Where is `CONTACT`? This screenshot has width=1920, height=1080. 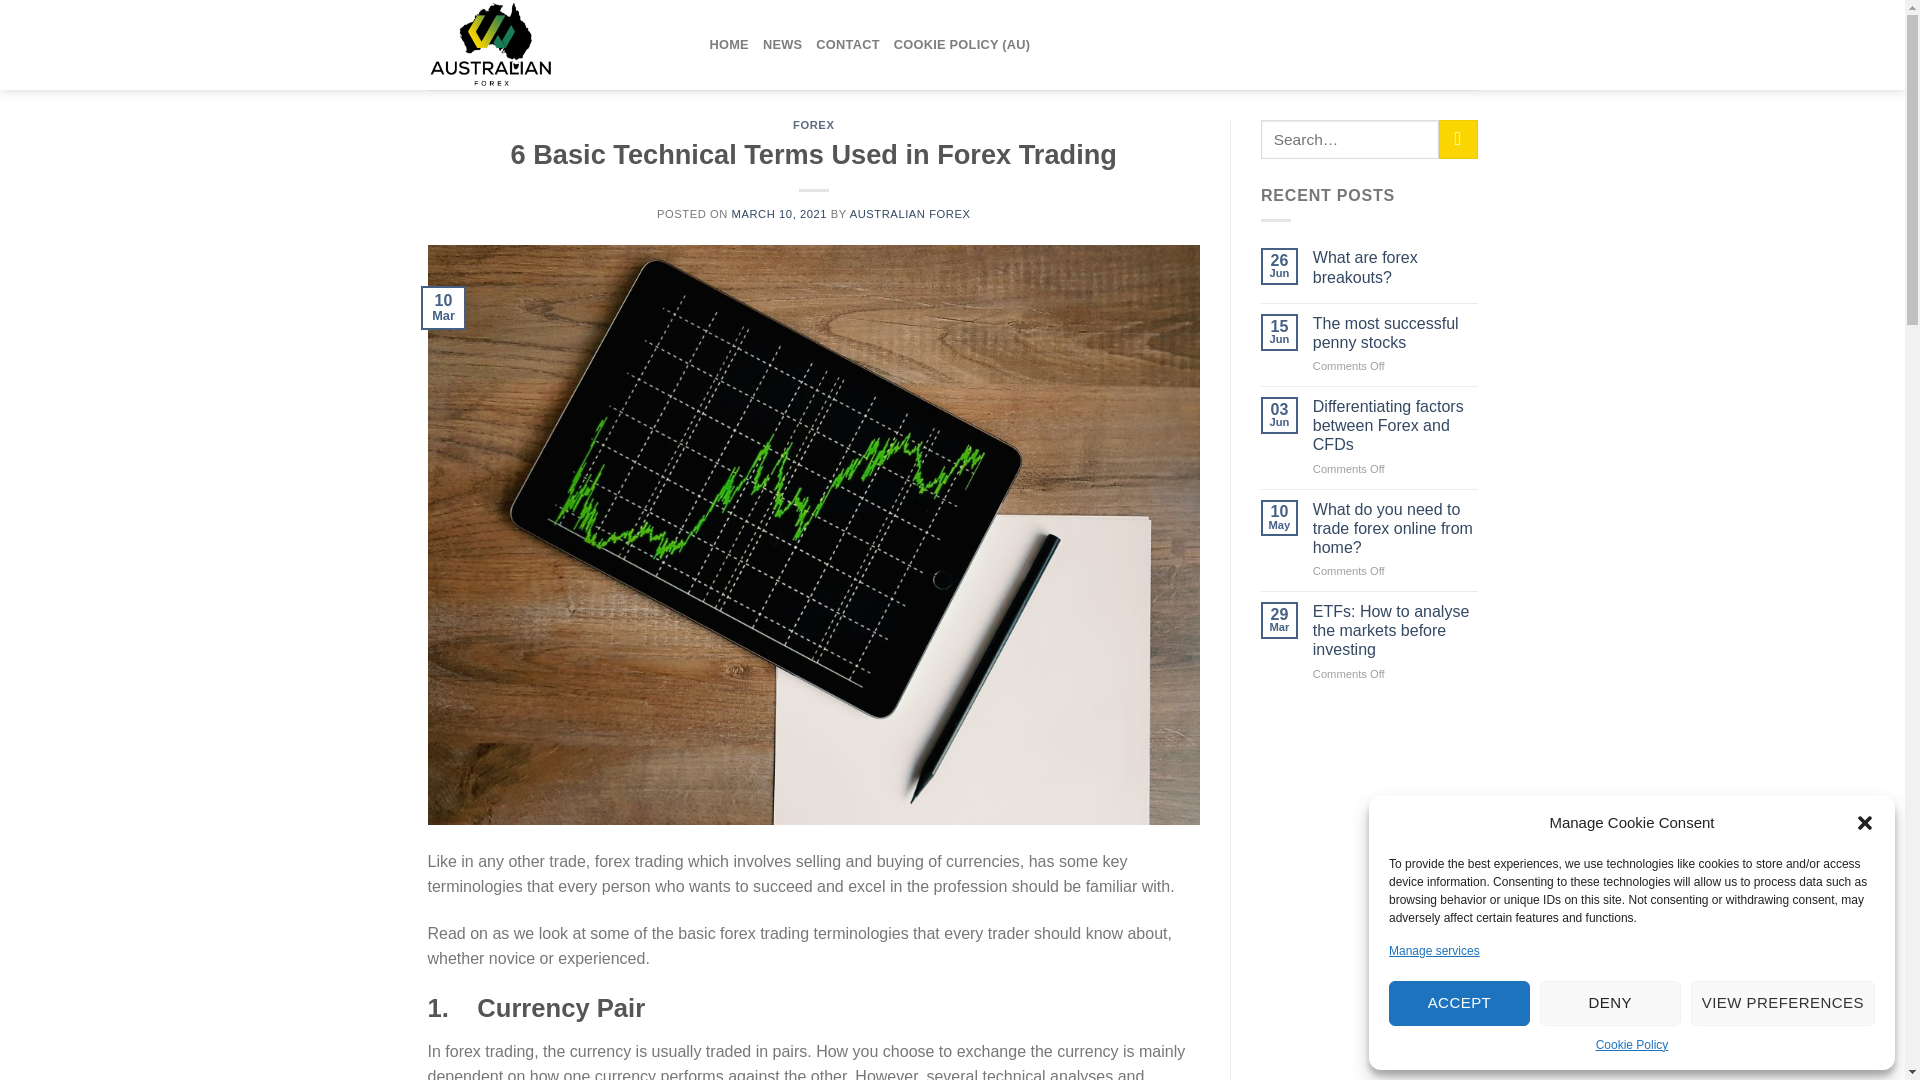
CONTACT is located at coordinates (848, 44).